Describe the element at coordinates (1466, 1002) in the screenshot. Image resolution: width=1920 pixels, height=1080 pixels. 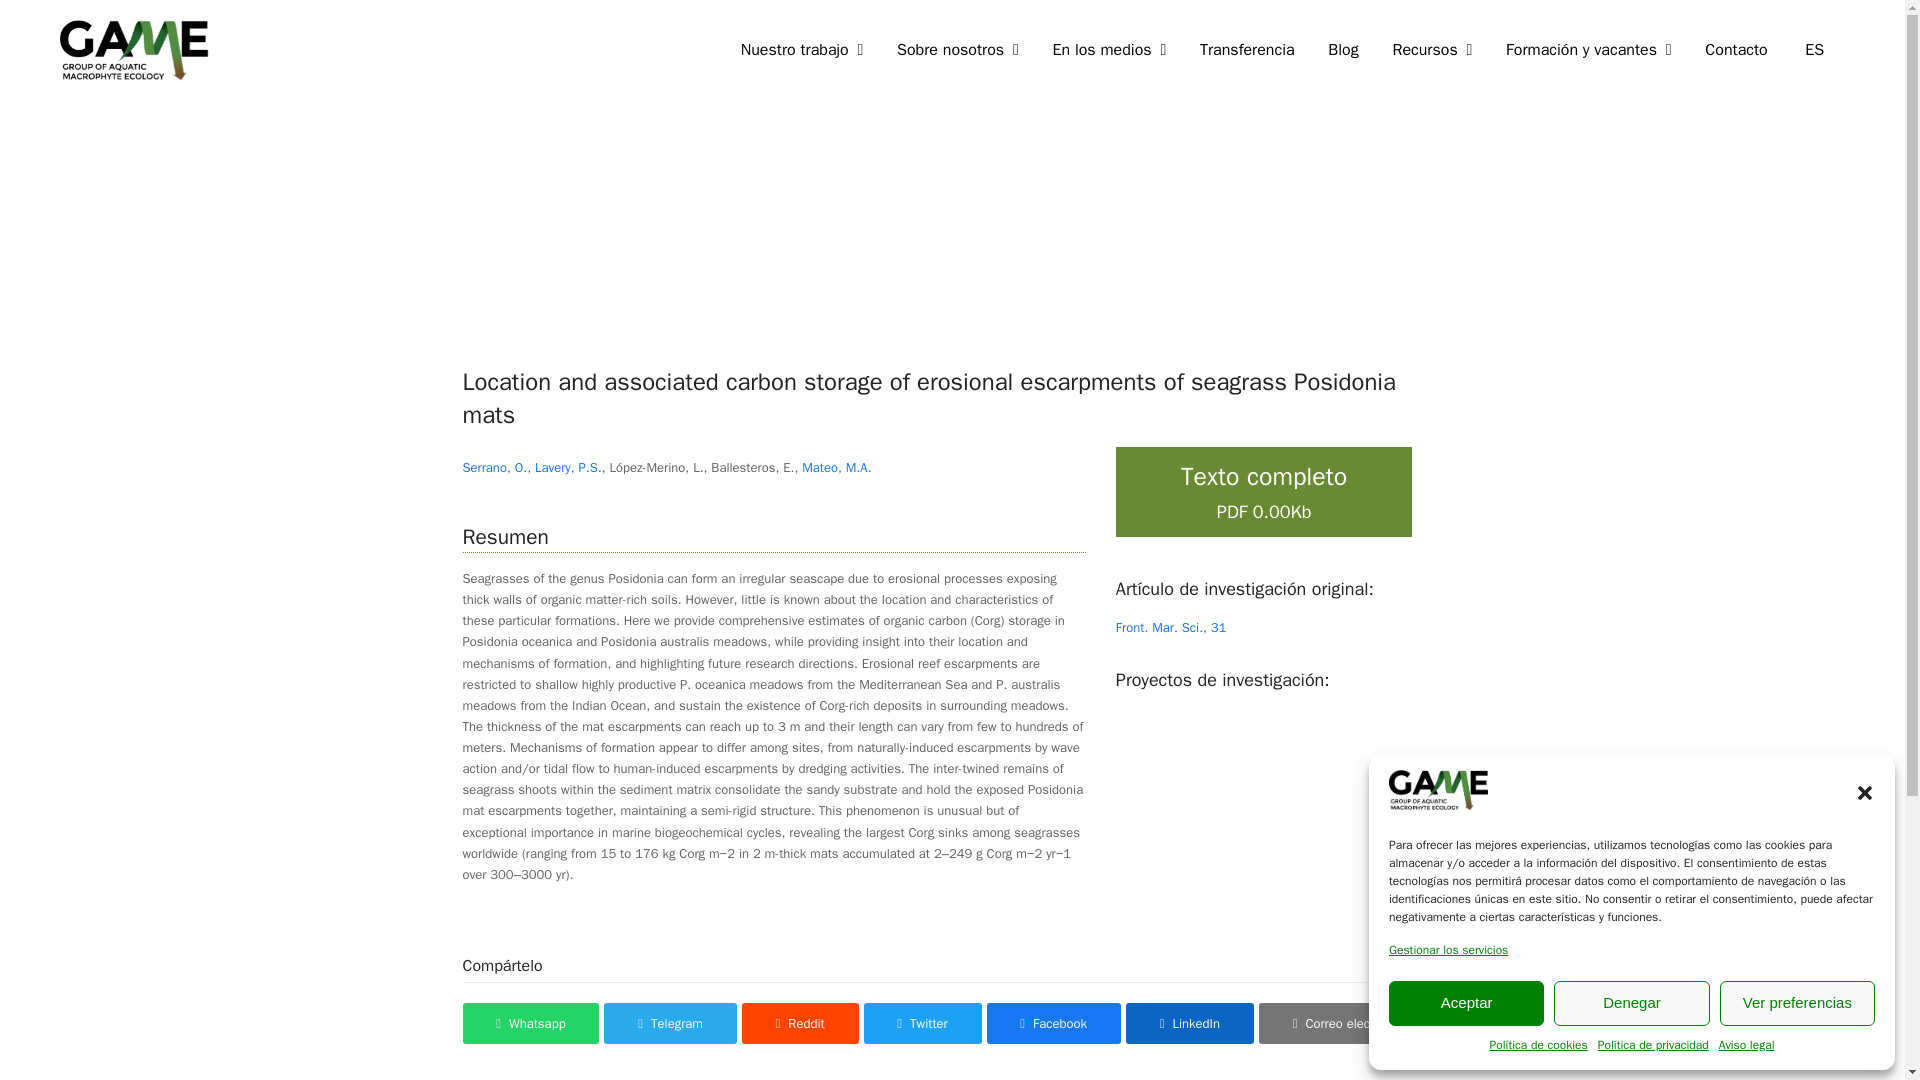
I see `Aceptar` at that location.